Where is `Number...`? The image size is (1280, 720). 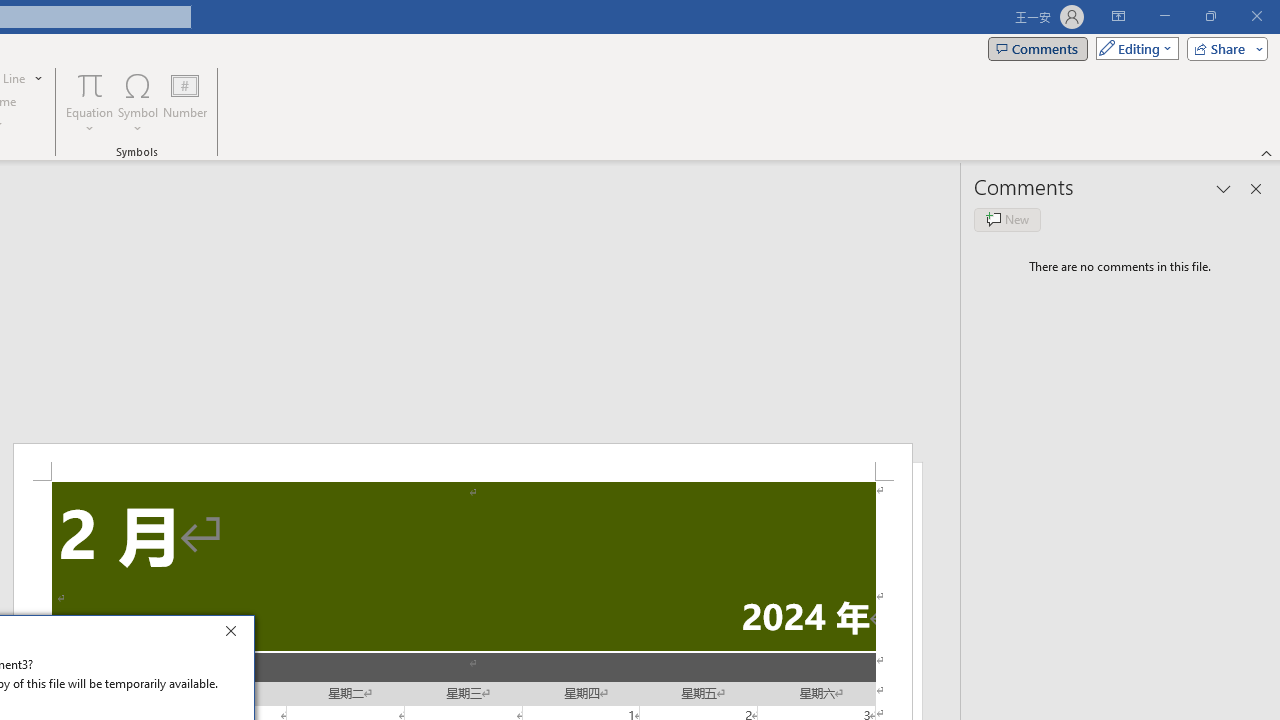
Number... is located at coordinates (185, 102).